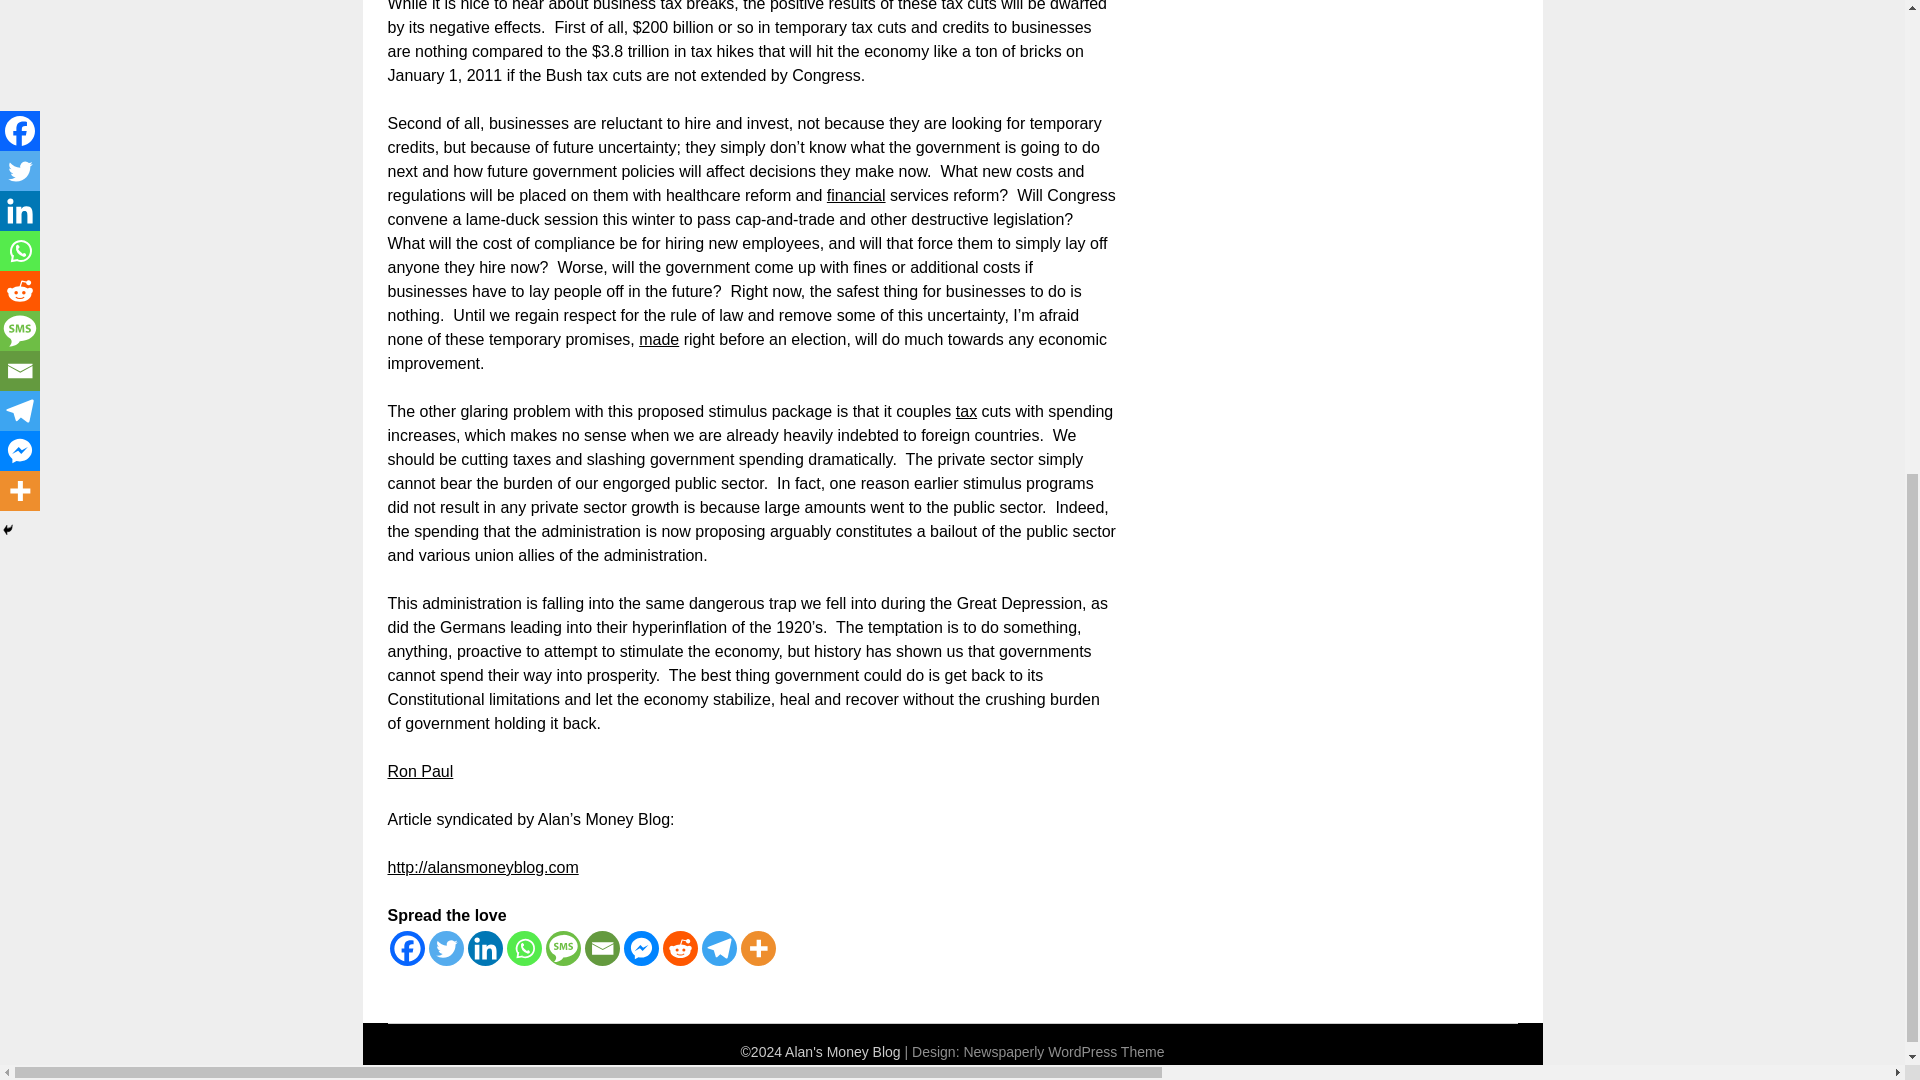  Describe the element at coordinates (524, 948) in the screenshot. I see `Whatsapp` at that location.